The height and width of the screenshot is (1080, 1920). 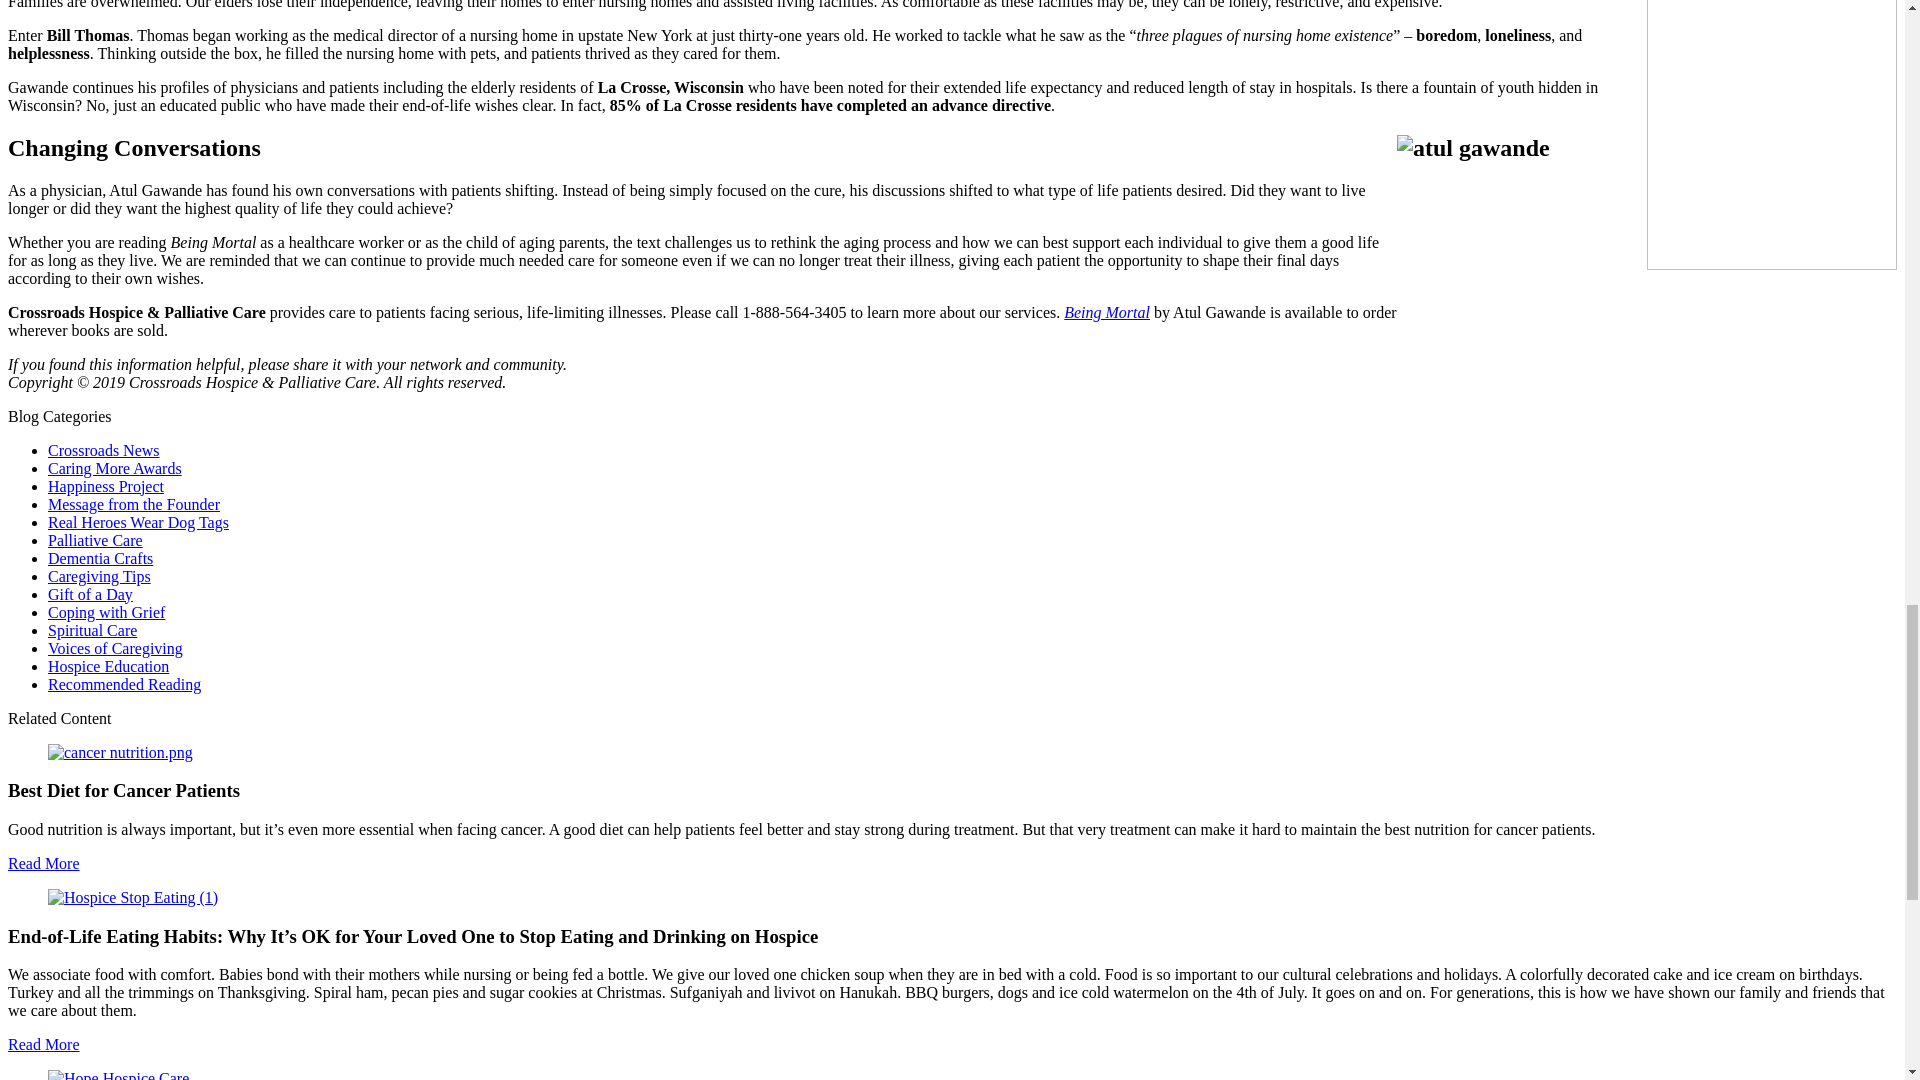 What do you see at coordinates (90, 594) in the screenshot?
I see `Gift of a Day` at bounding box center [90, 594].